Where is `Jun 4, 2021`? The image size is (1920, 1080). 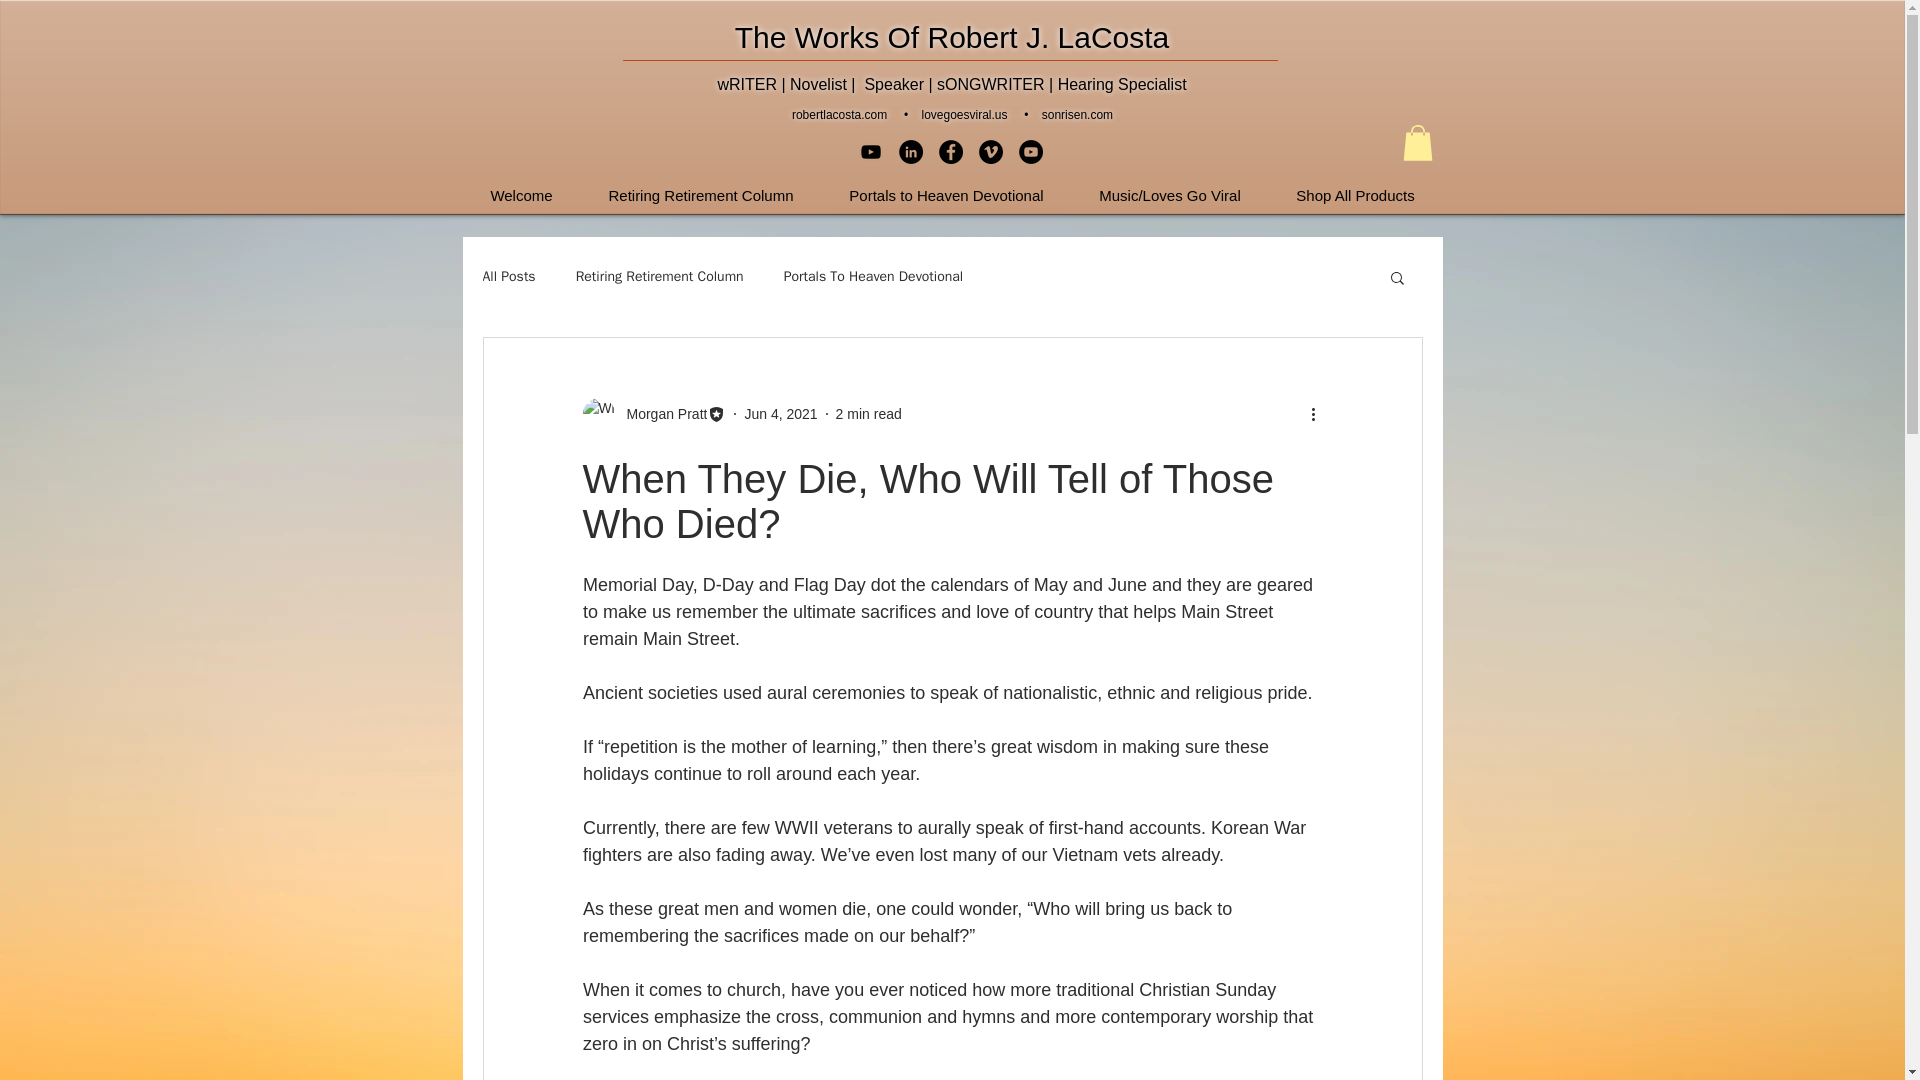 Jun 4, 2021 is located at coordinates (780, 414).